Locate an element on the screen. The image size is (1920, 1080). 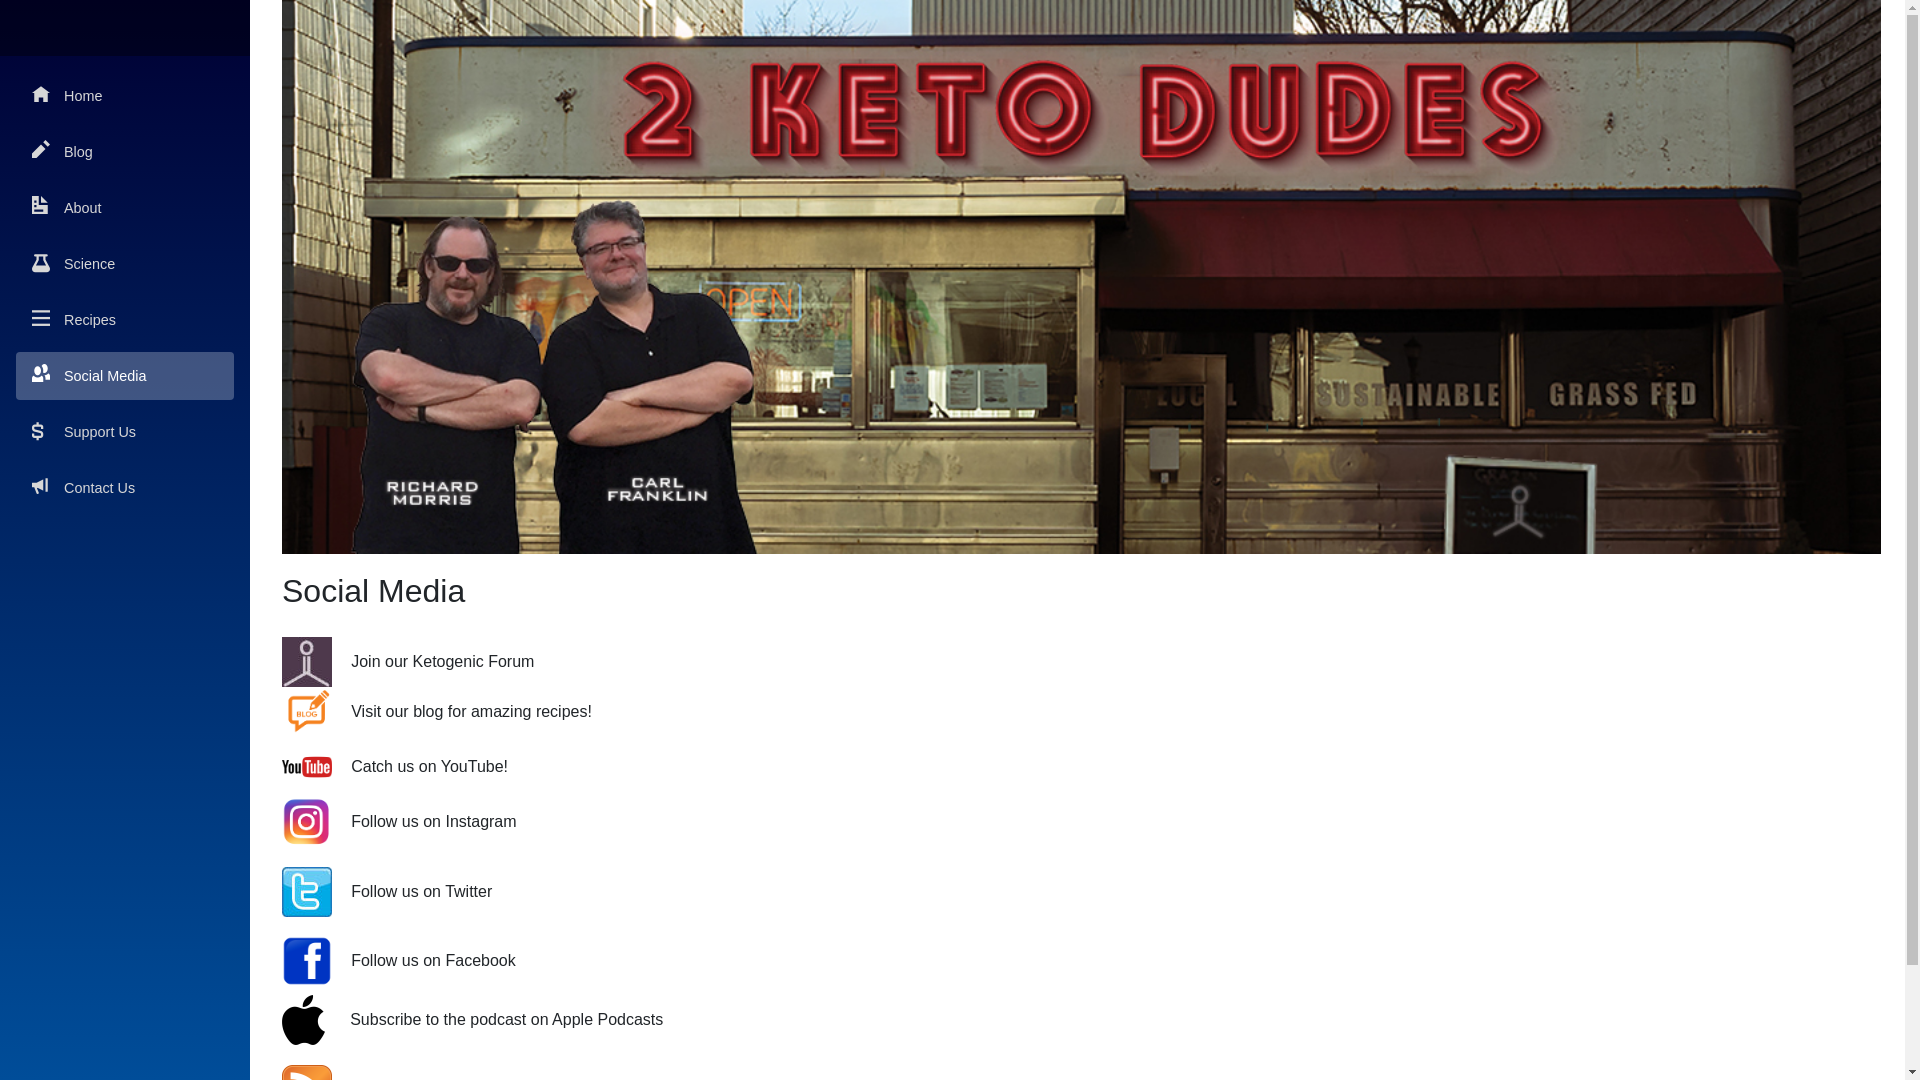
Blog is located at coordinates (125, 152).